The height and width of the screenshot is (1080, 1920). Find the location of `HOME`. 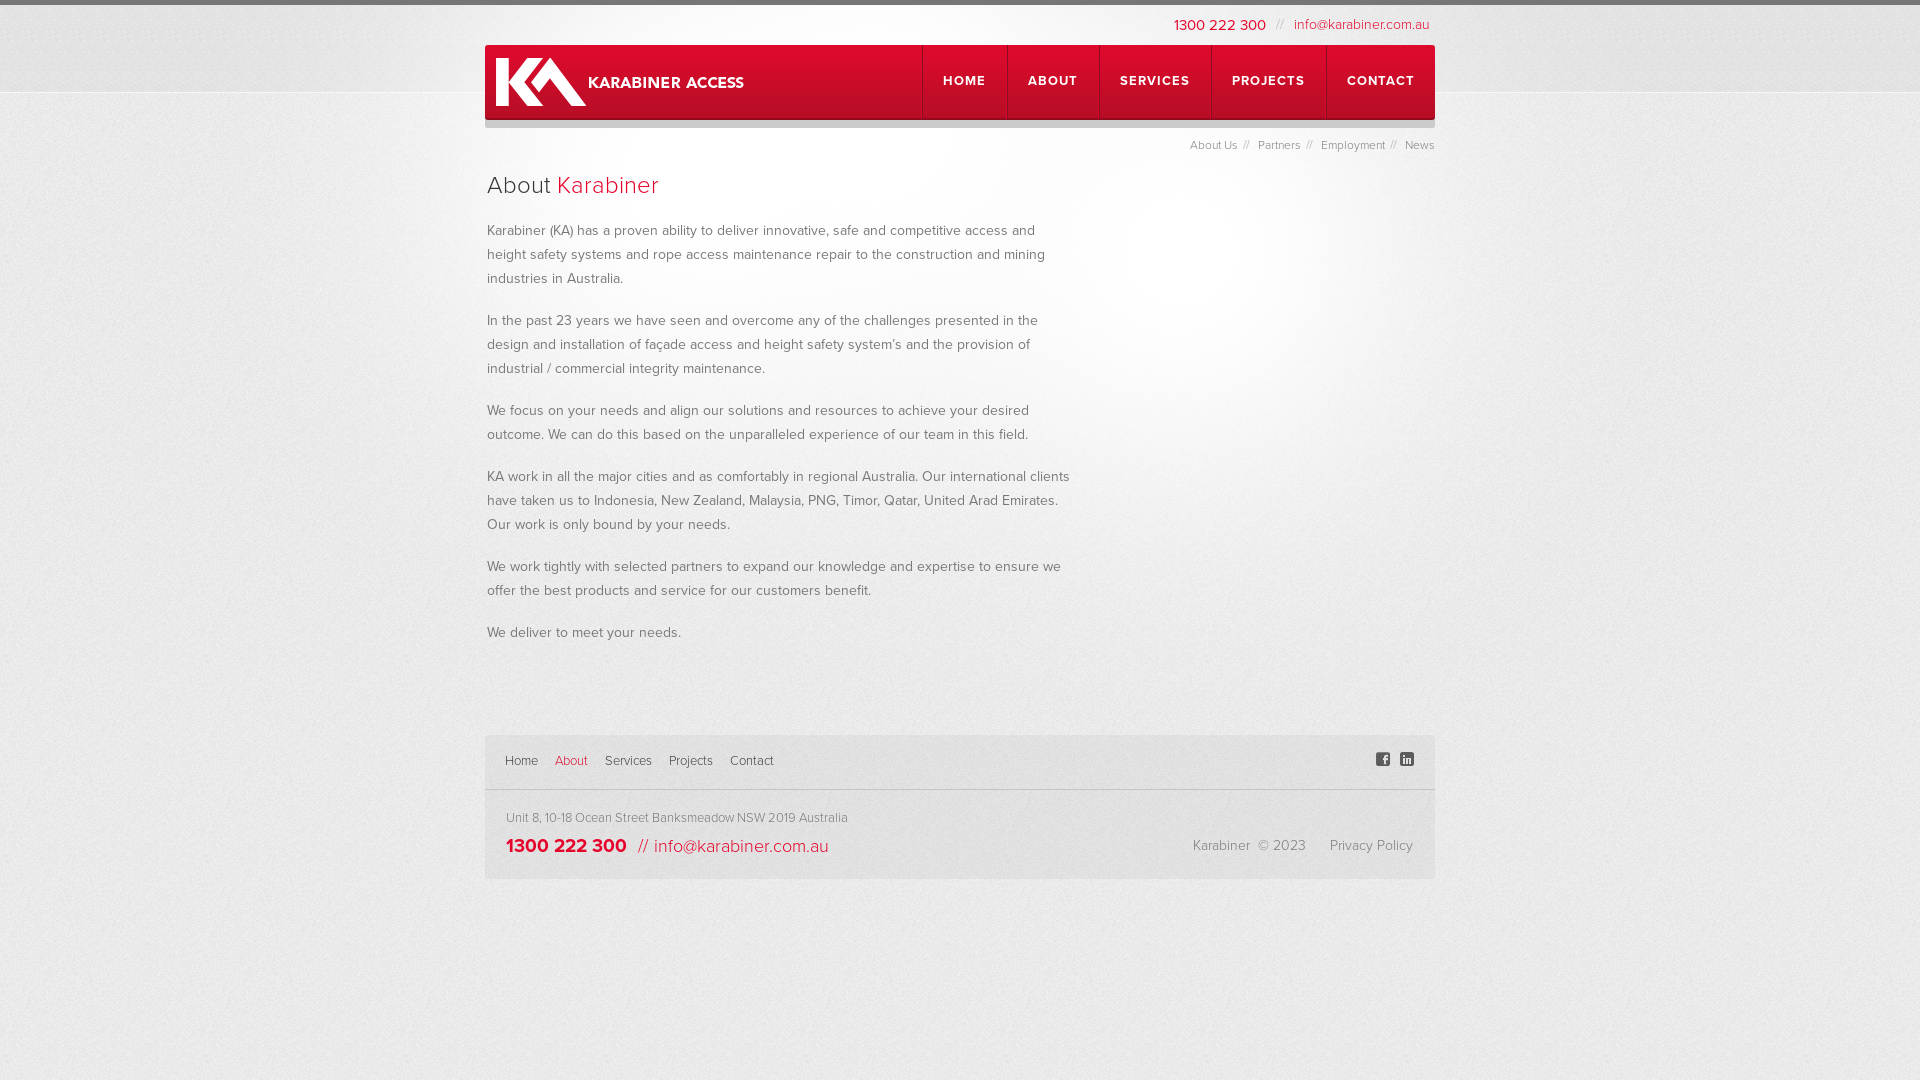

HOME is located at coordinates (964, 82).